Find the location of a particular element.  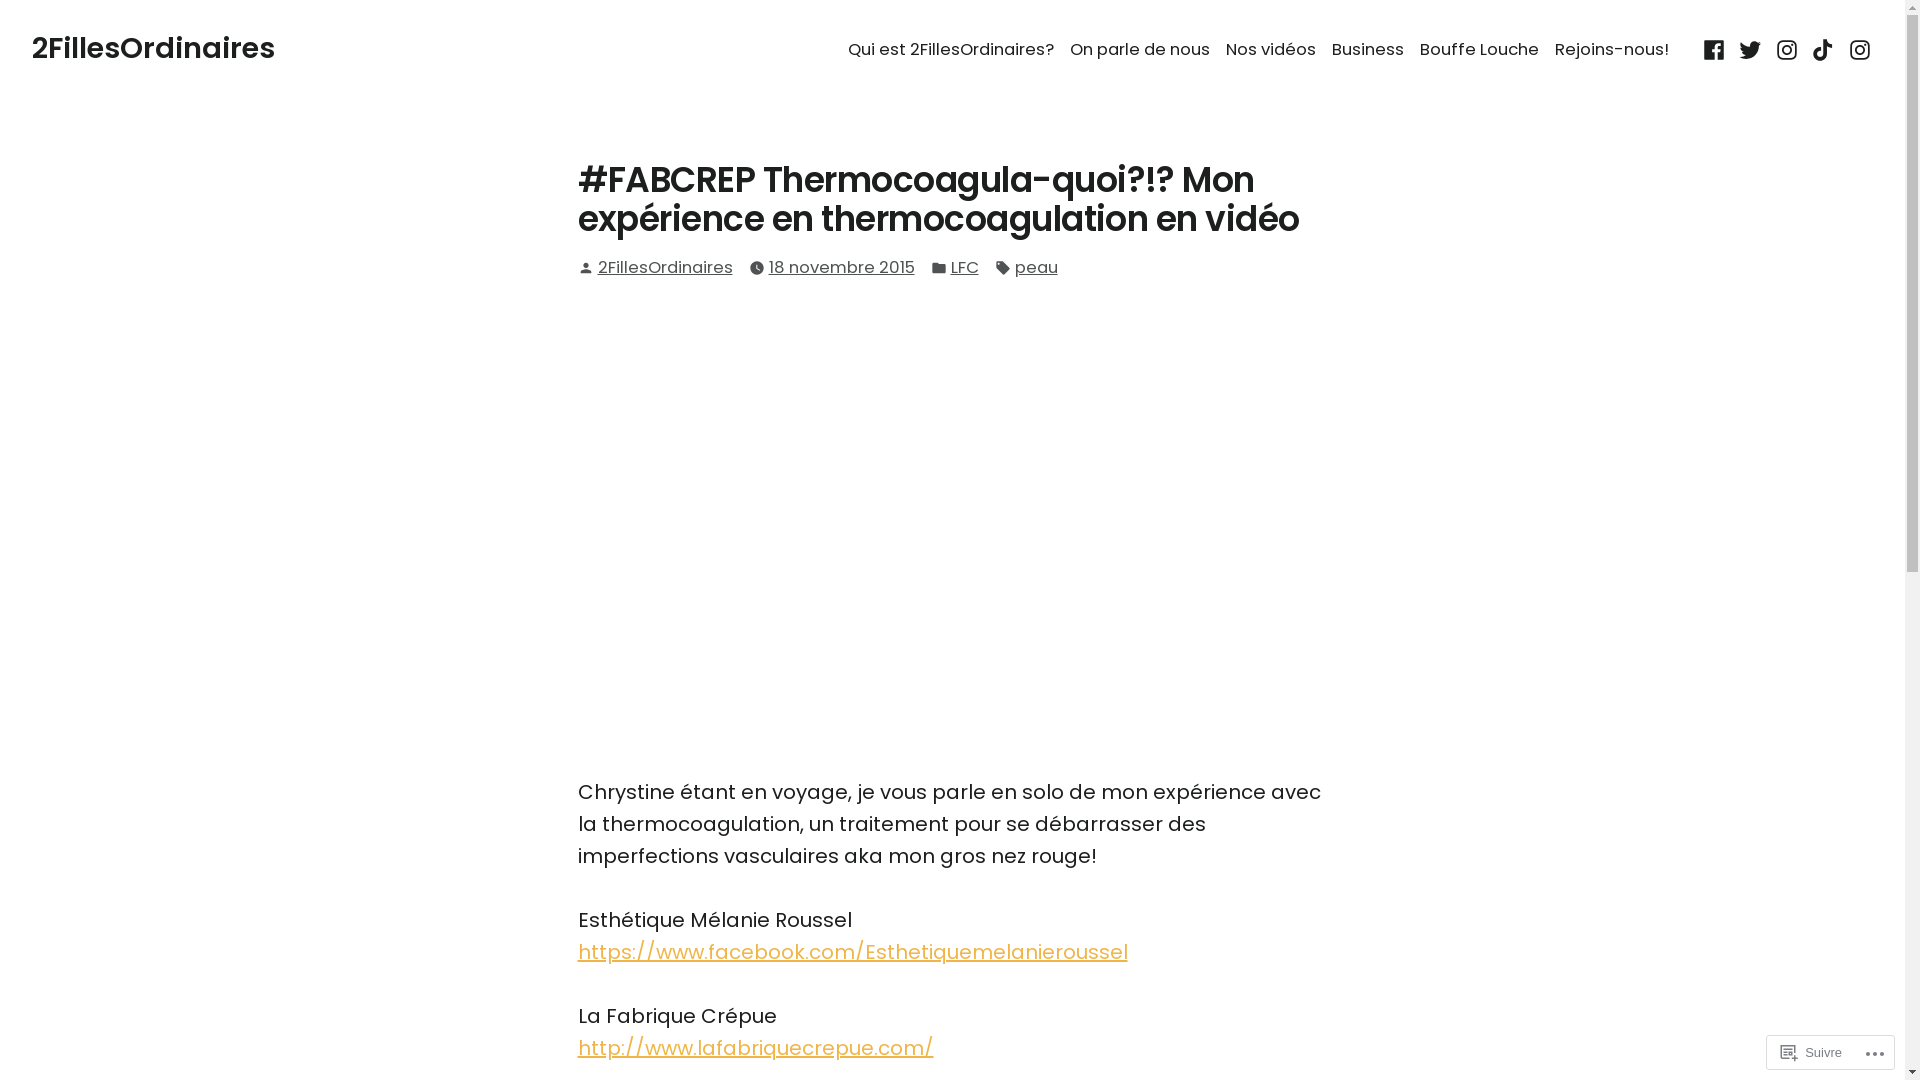

Qui est 2FillesOrdinaires? is located at coordinates (955, 50).